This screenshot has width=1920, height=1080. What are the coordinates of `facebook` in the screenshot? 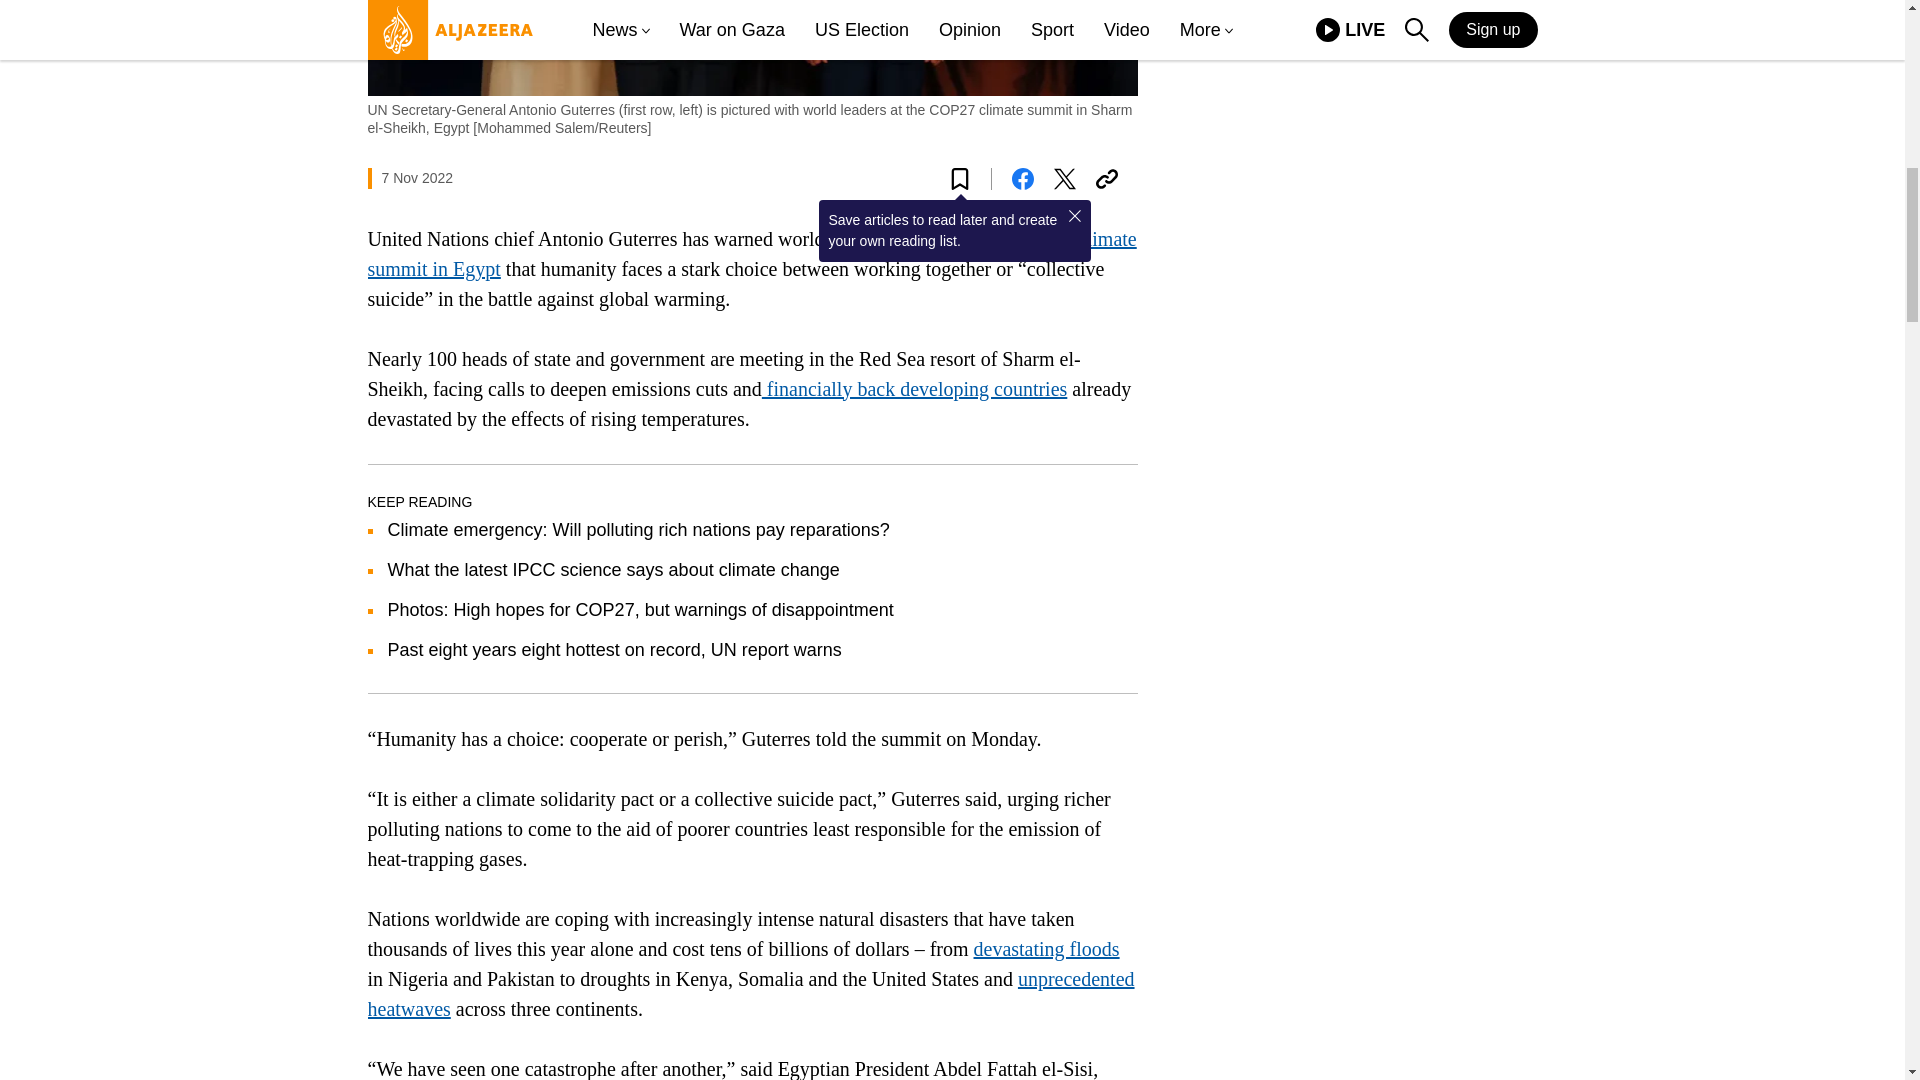 It's located at (1022, 179).